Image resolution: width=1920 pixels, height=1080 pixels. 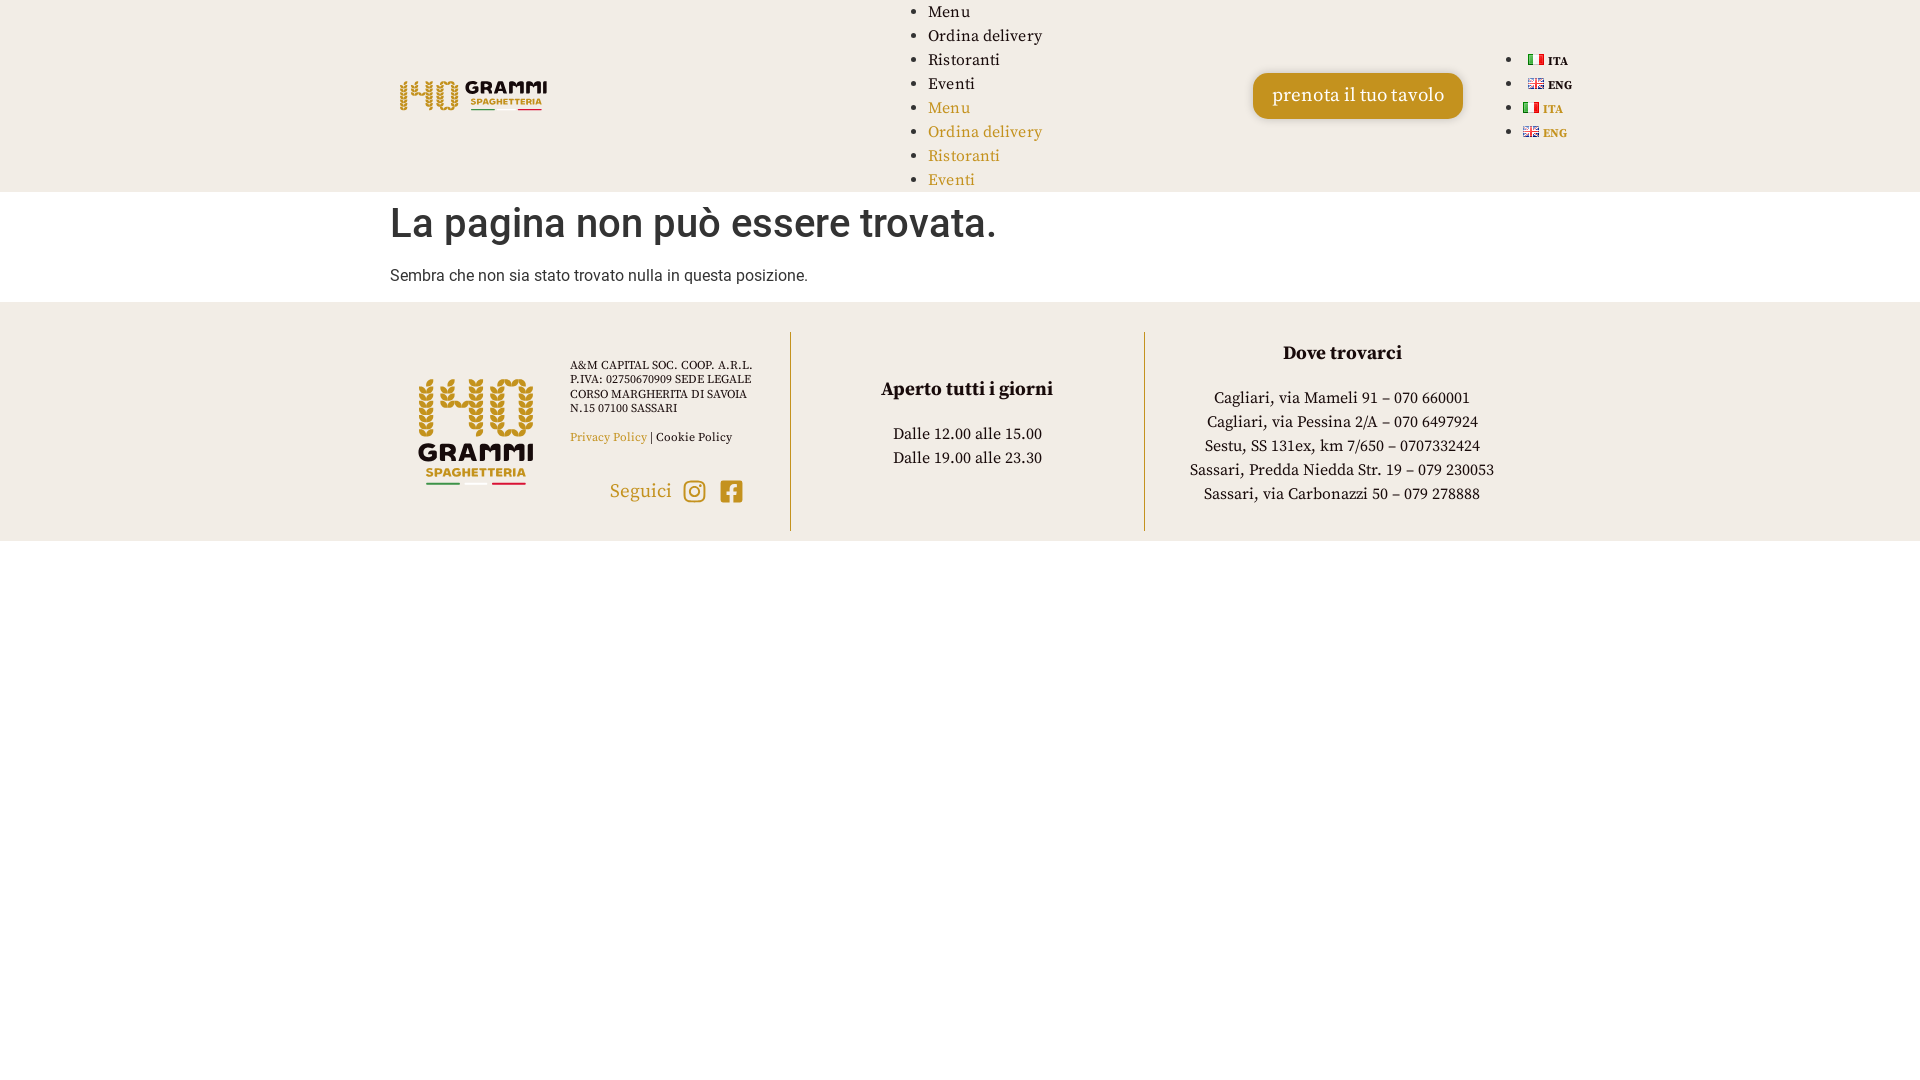 What do you see at coordinates (1545, 134) in the screenshot?
I see `ENG` at bounding box center [1545, 134].